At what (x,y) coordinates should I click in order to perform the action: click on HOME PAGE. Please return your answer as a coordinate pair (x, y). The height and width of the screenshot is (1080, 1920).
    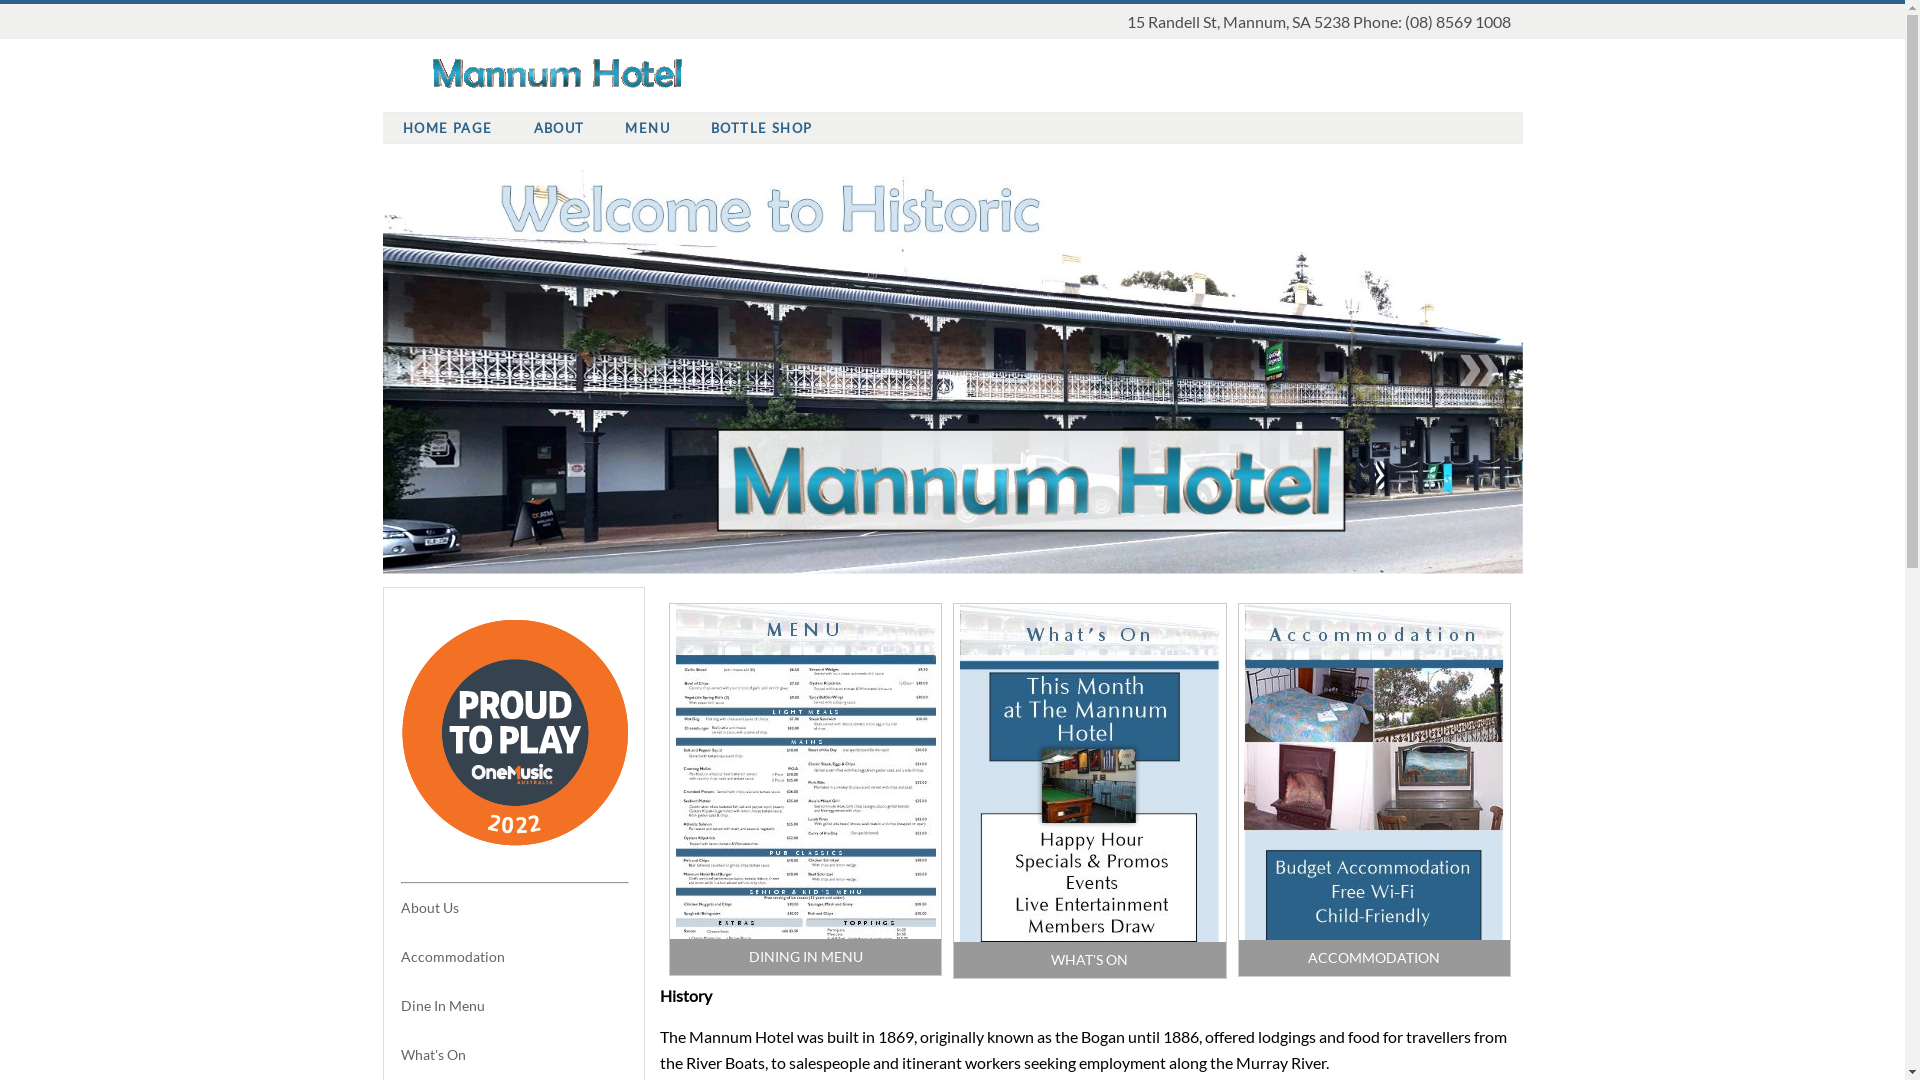
    Looking at the image, I should click on (448, 128).